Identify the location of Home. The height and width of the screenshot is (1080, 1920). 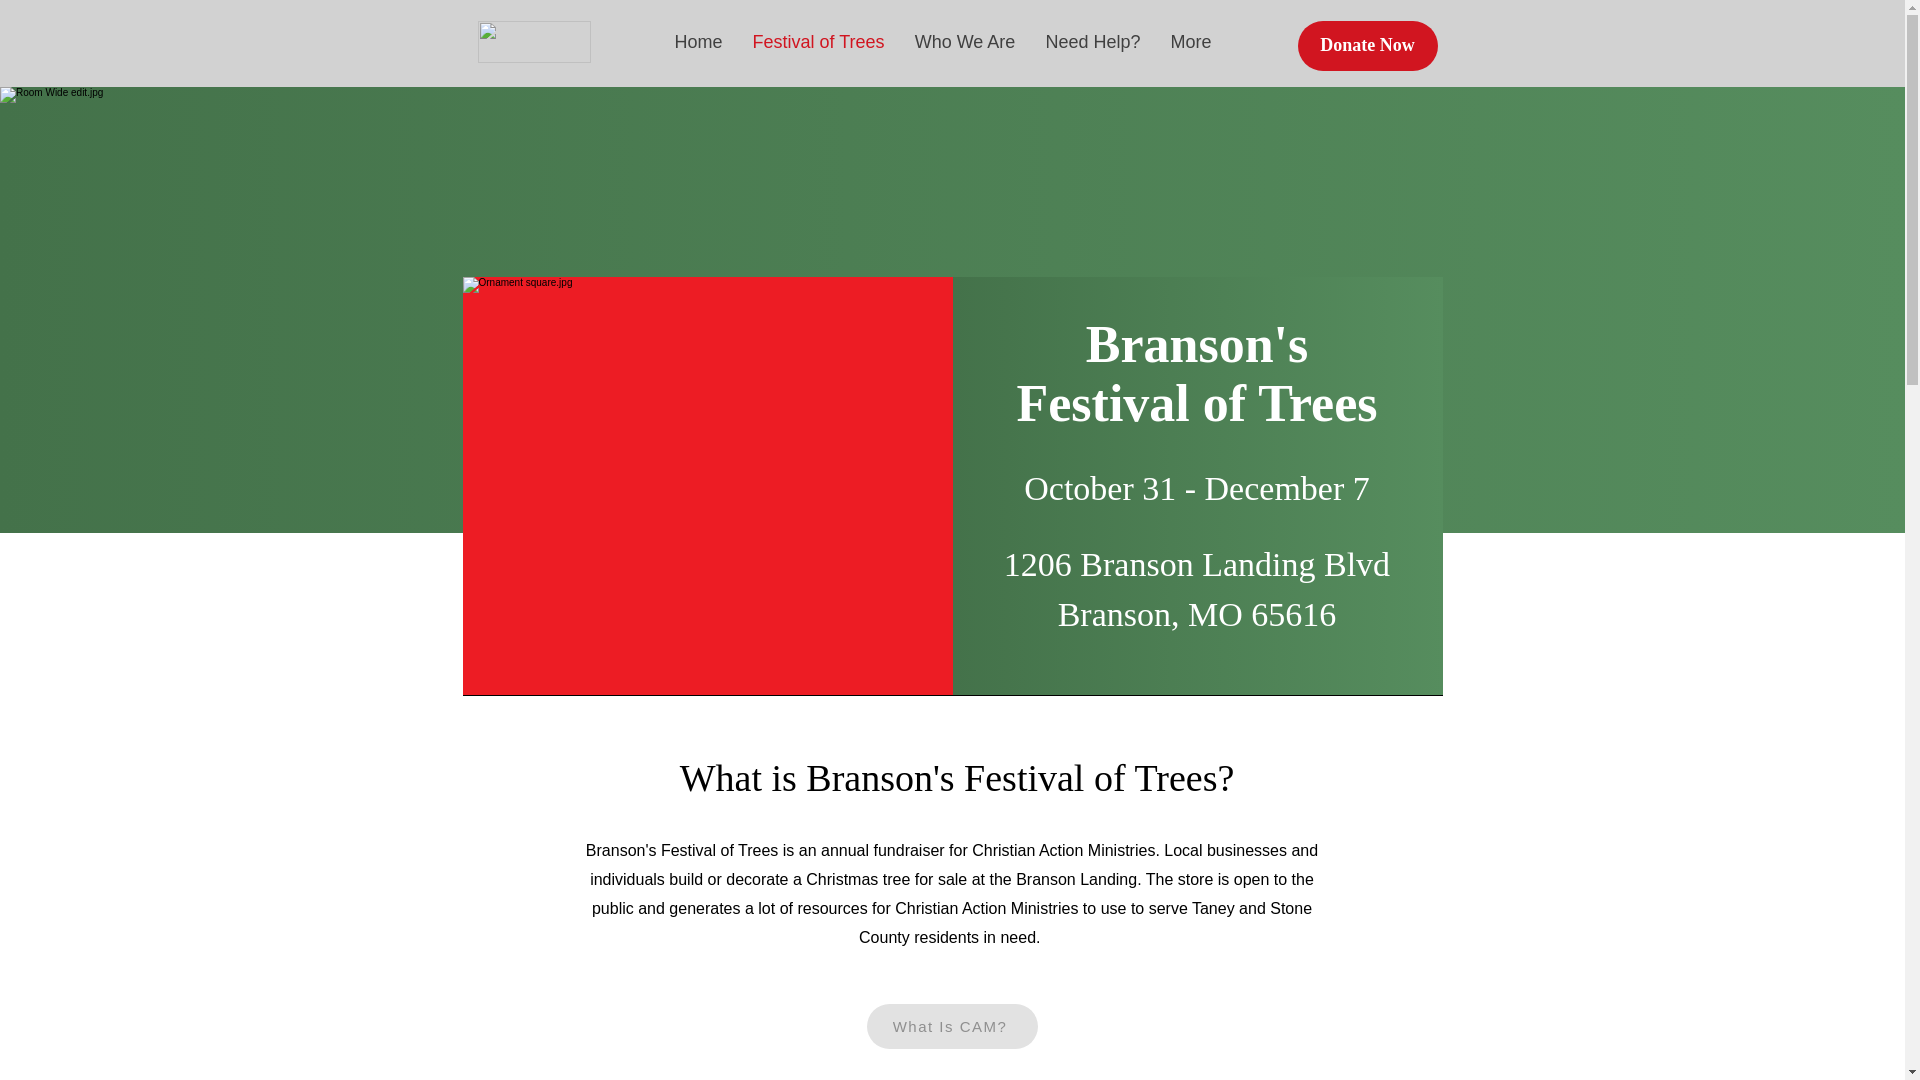
(698, 42).